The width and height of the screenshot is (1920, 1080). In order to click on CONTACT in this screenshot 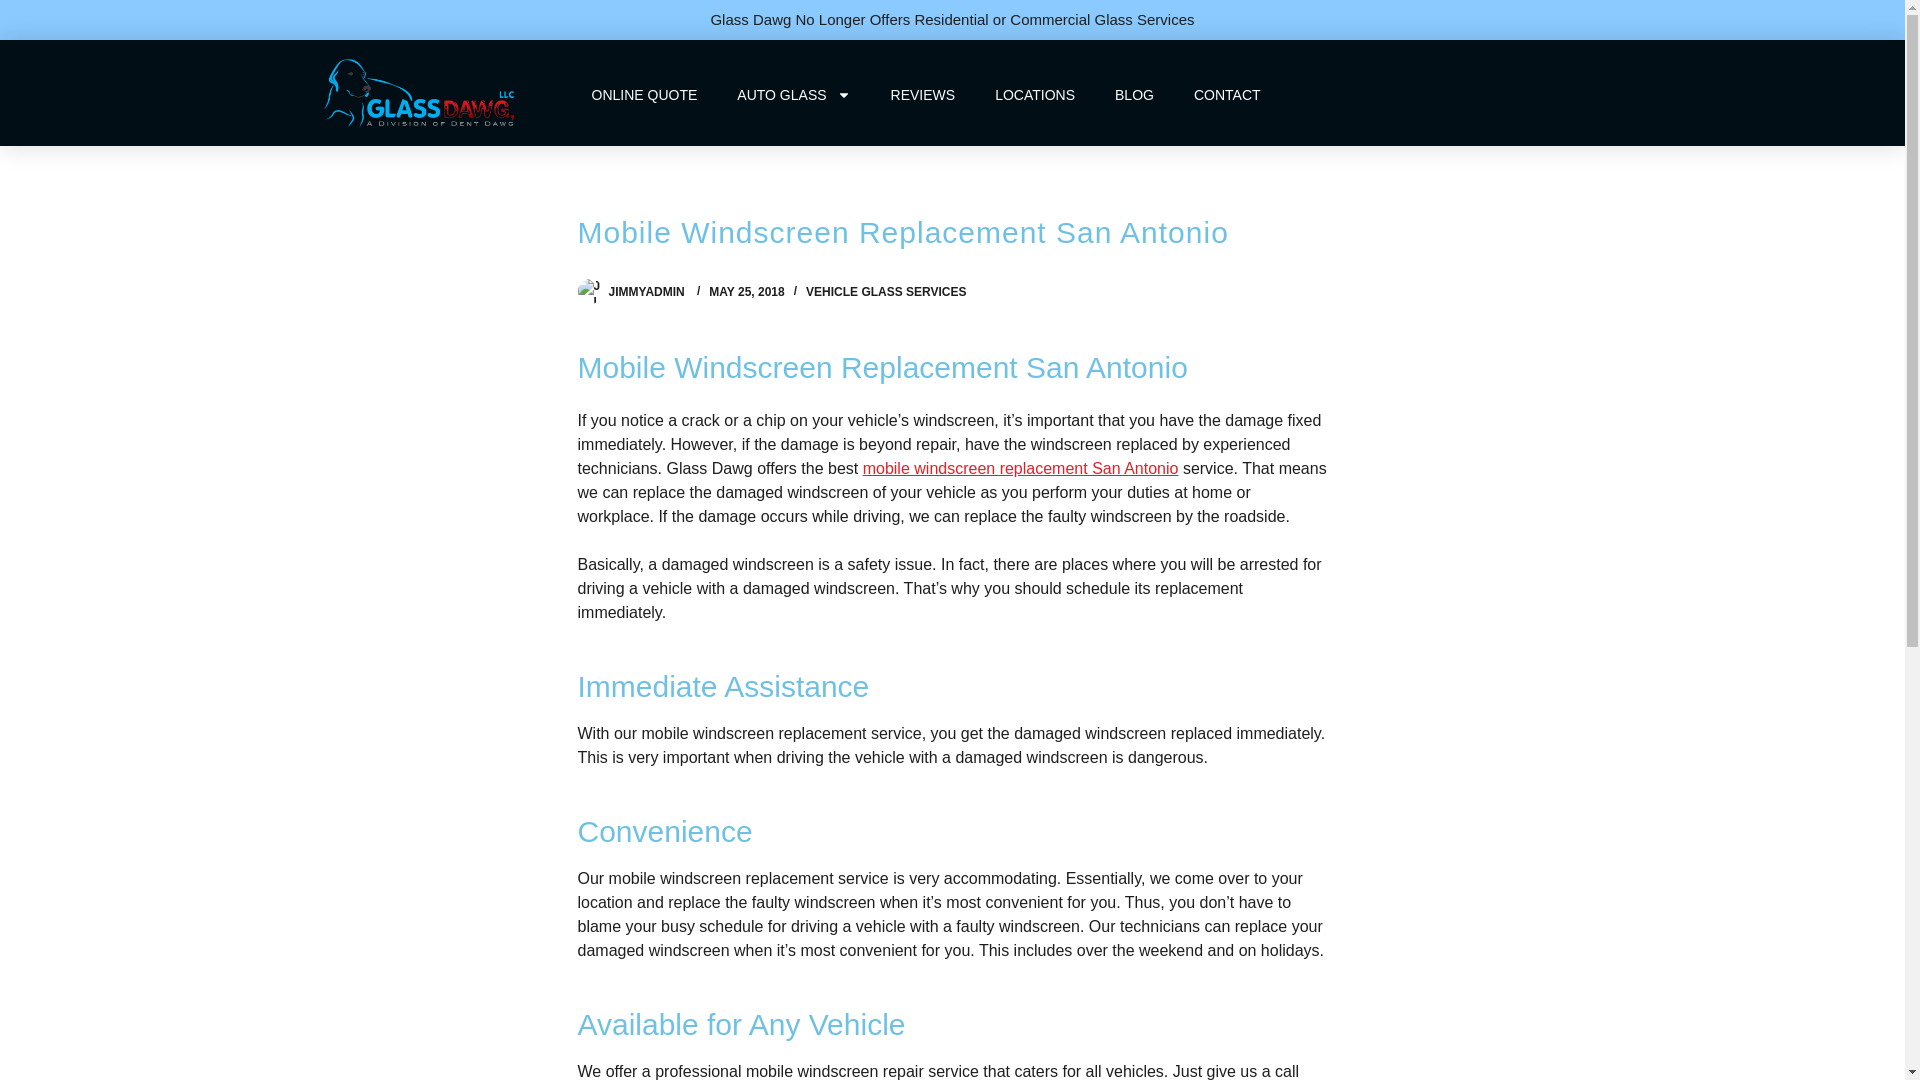, I will do `click(1226, 94)`.